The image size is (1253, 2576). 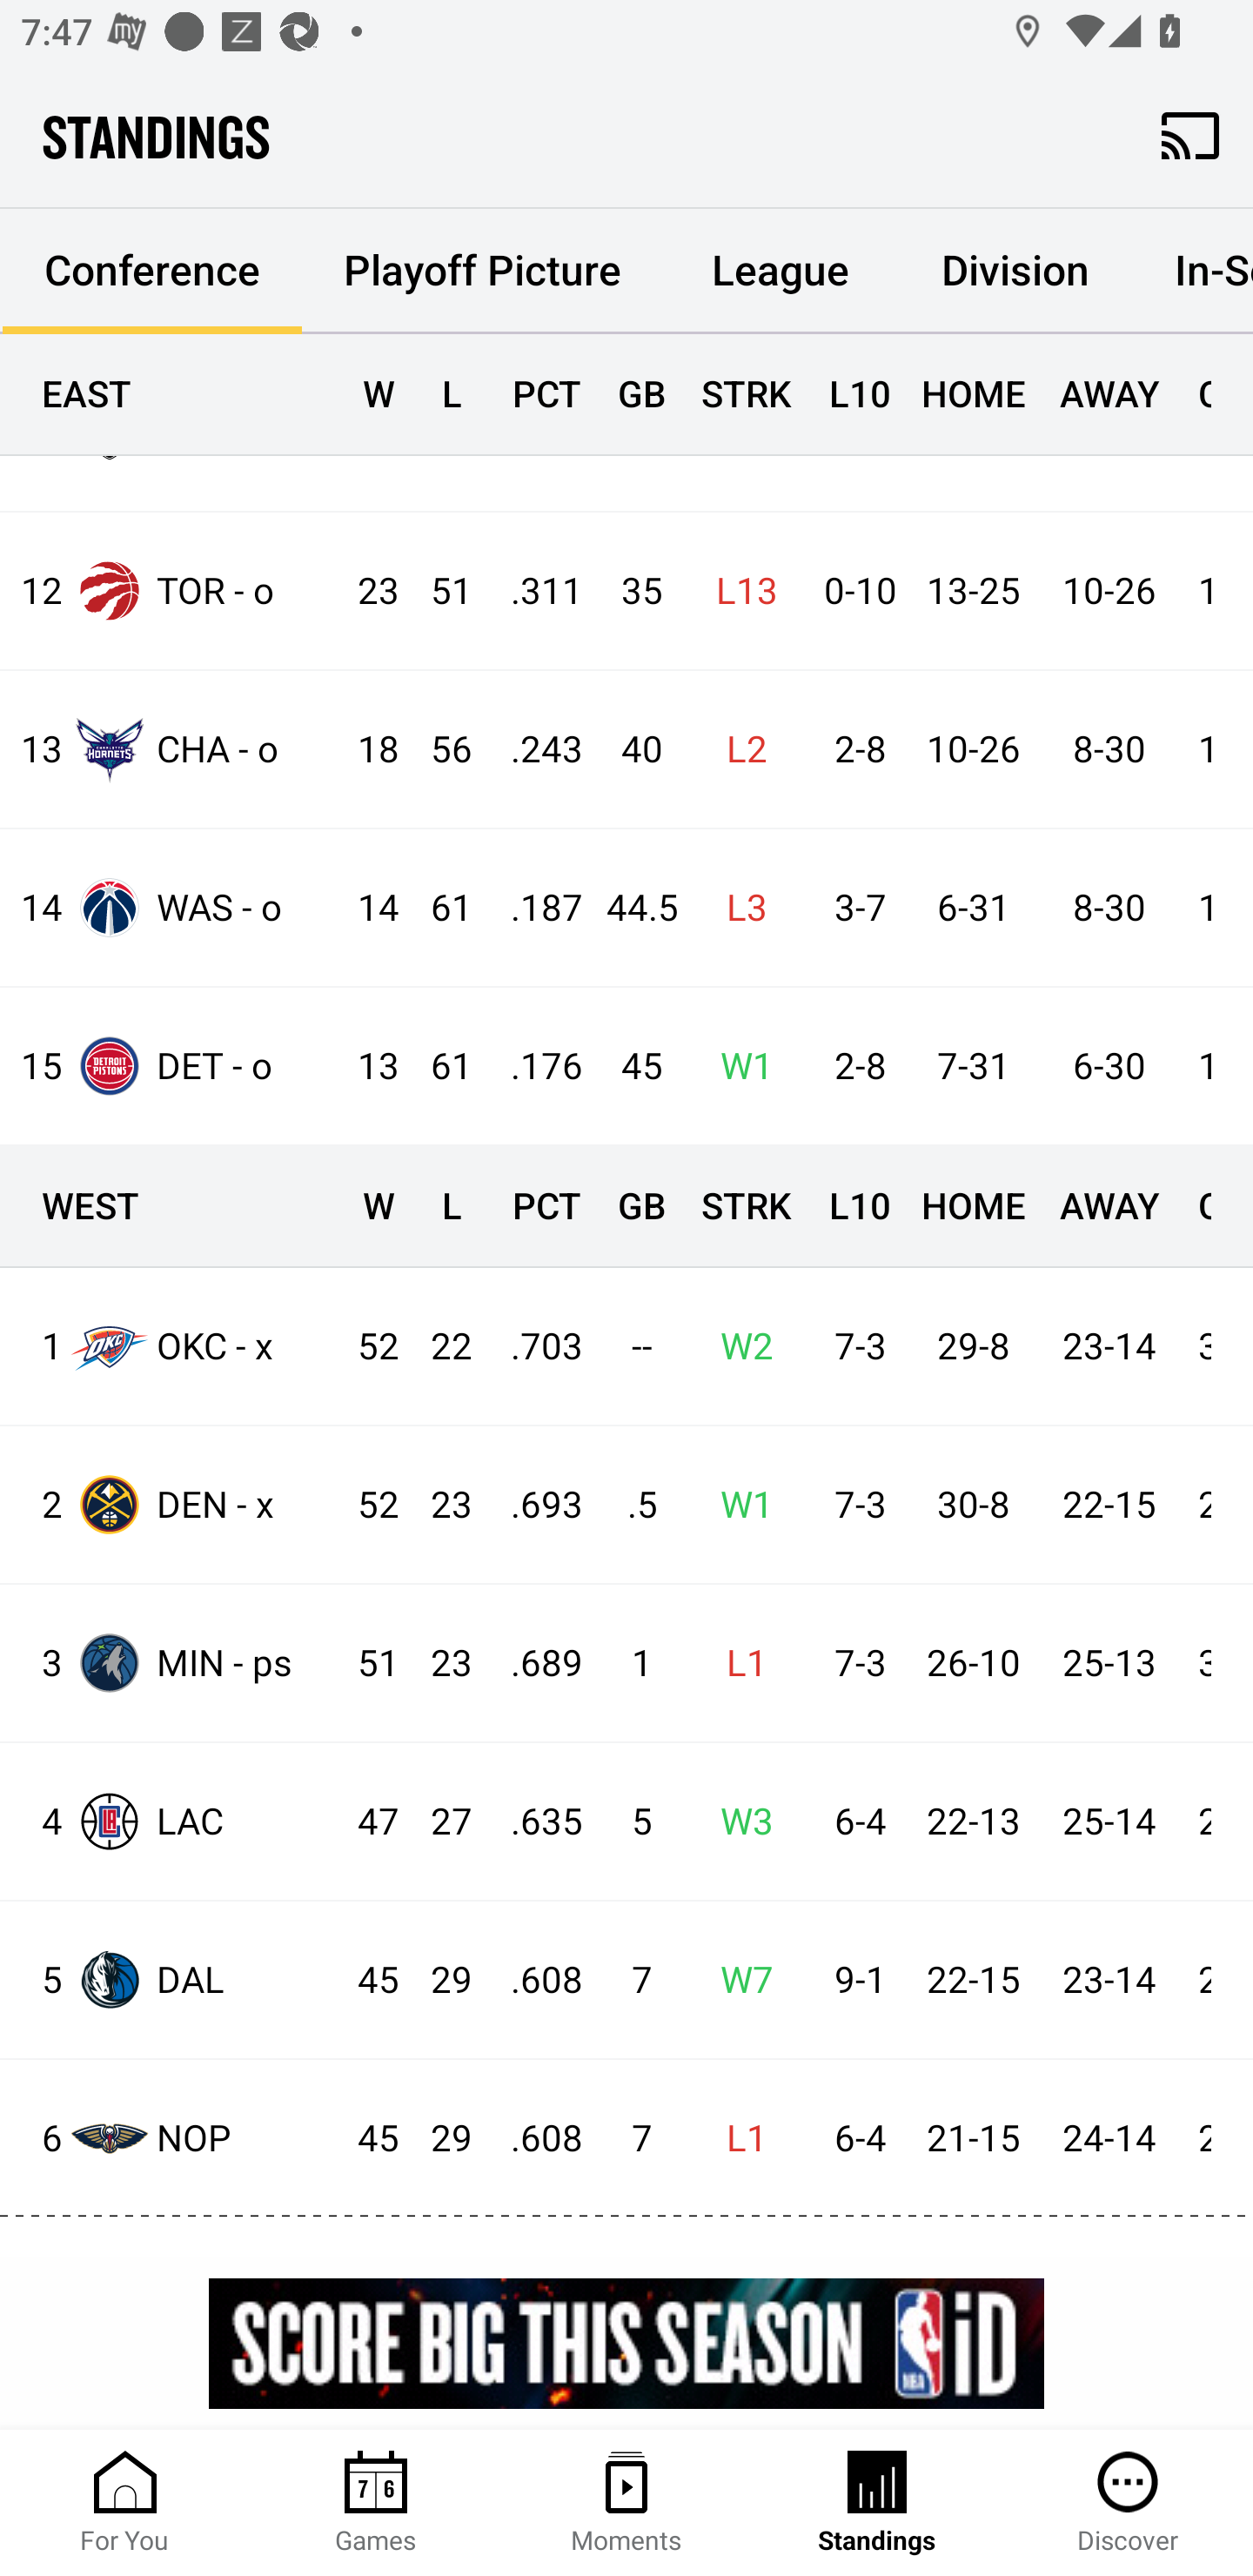 What do you see at coordinates (1109, 750) in the screenshot?
I see `8-30` at bounding box center [1109, 750].